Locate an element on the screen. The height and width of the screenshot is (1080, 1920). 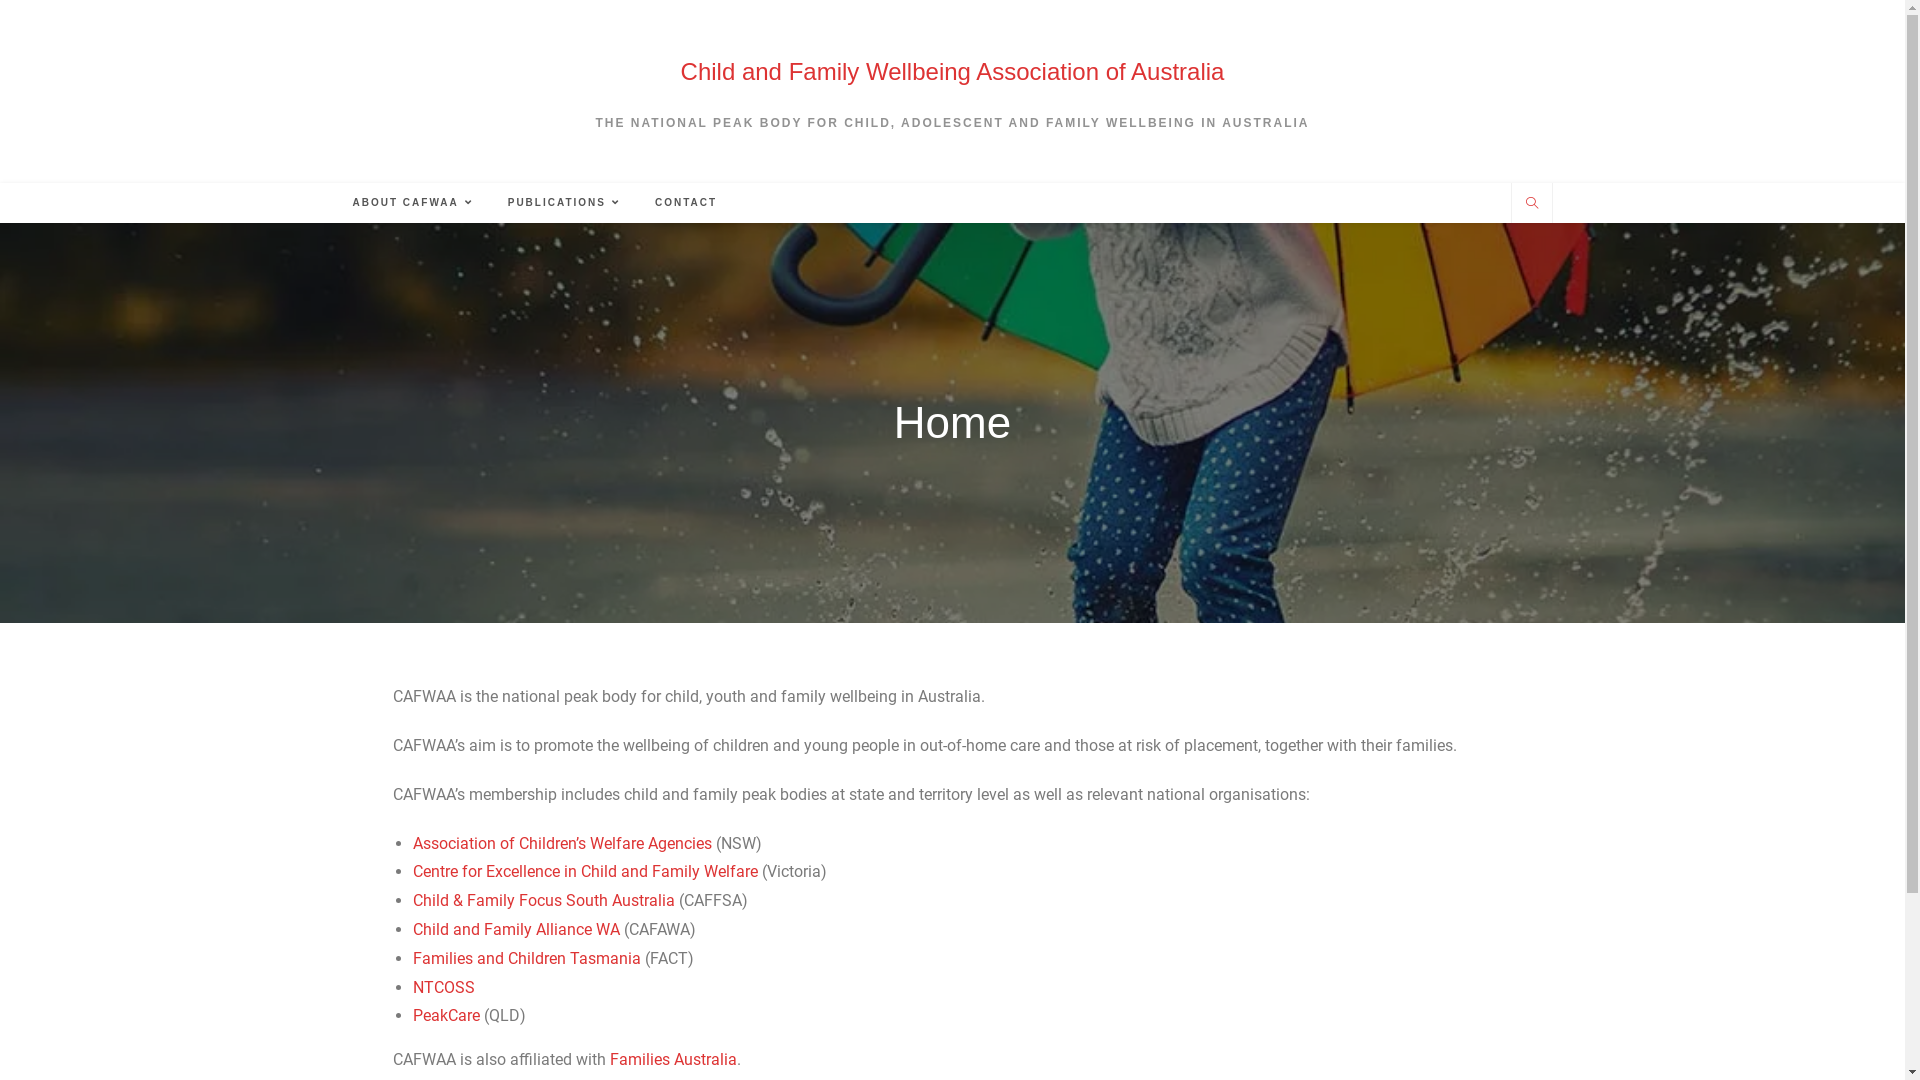
ABOUT CAFWAA is located at coordinates (416, 203).